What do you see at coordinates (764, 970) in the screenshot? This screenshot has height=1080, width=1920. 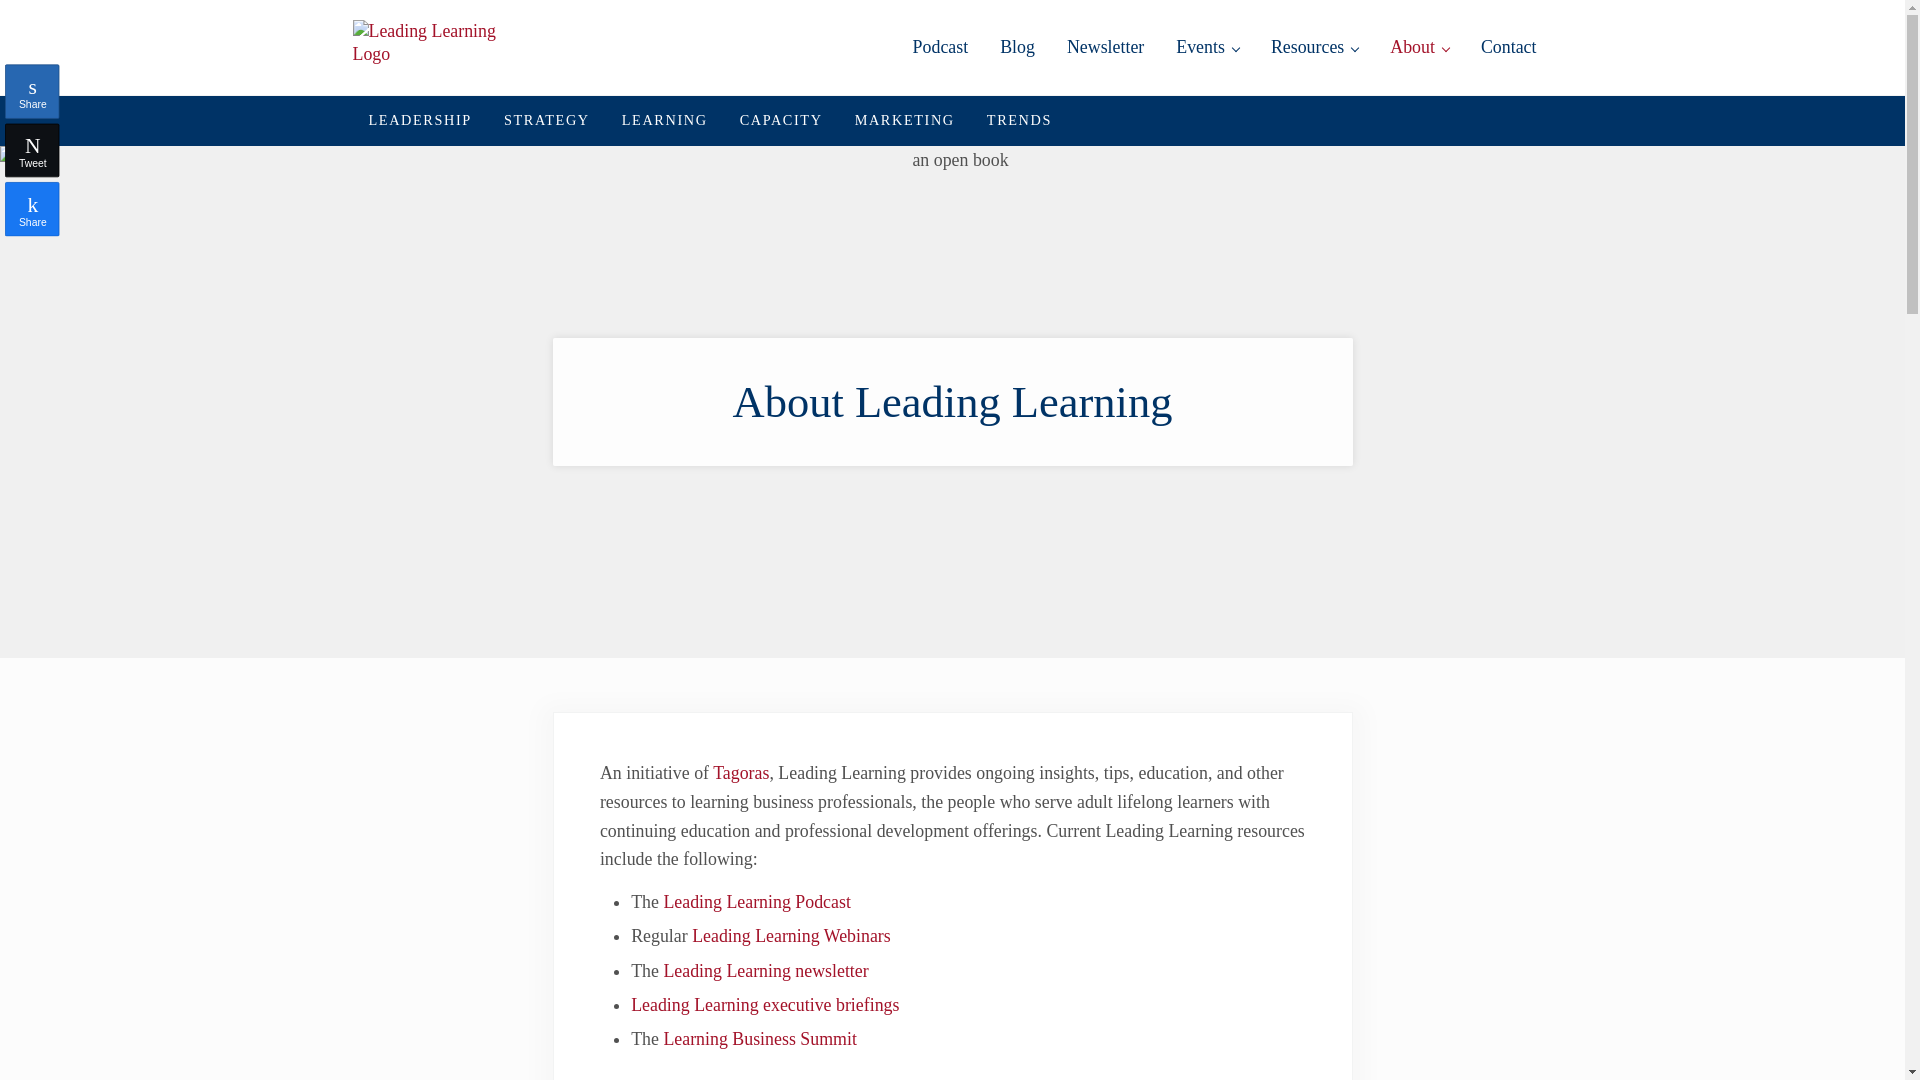 I see `Leading Learning newsletter` at bounding box center [764, 970].